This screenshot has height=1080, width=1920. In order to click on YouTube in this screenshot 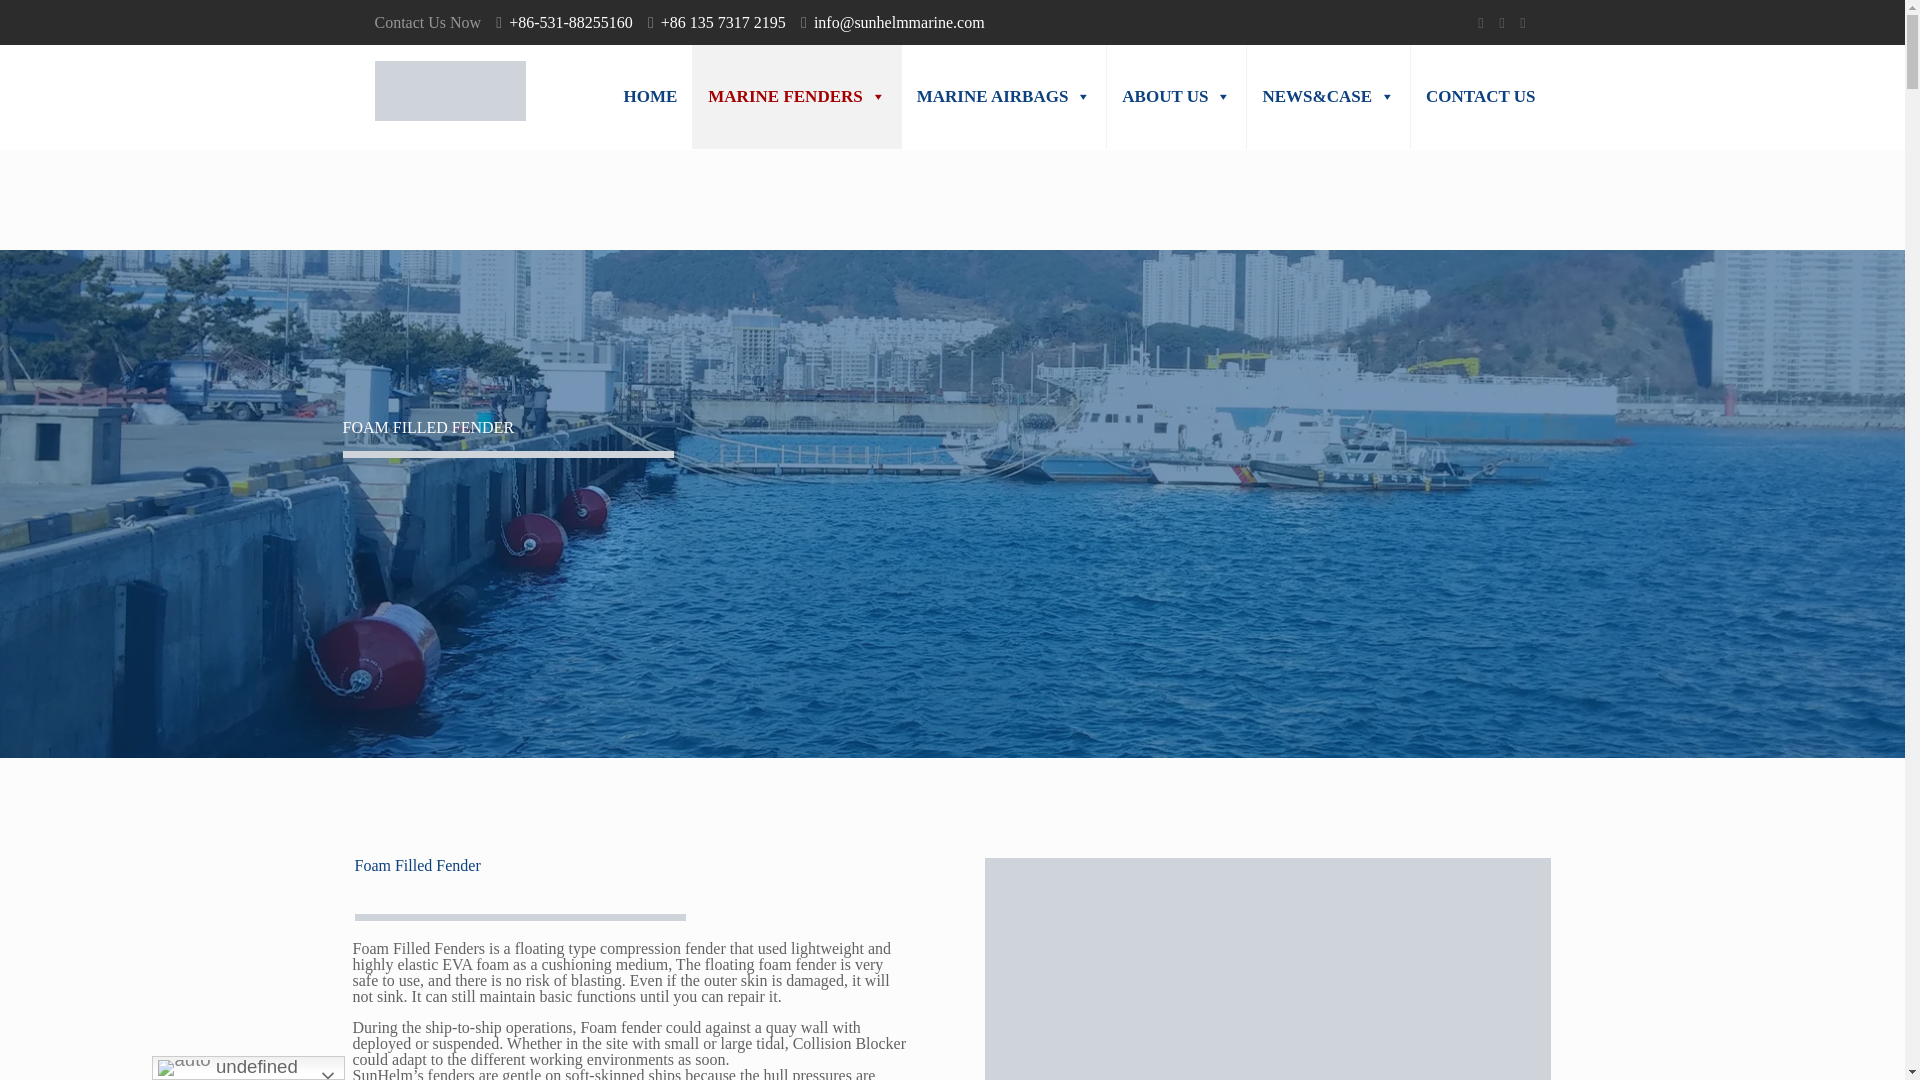, I will do `click(1501, 23)`.